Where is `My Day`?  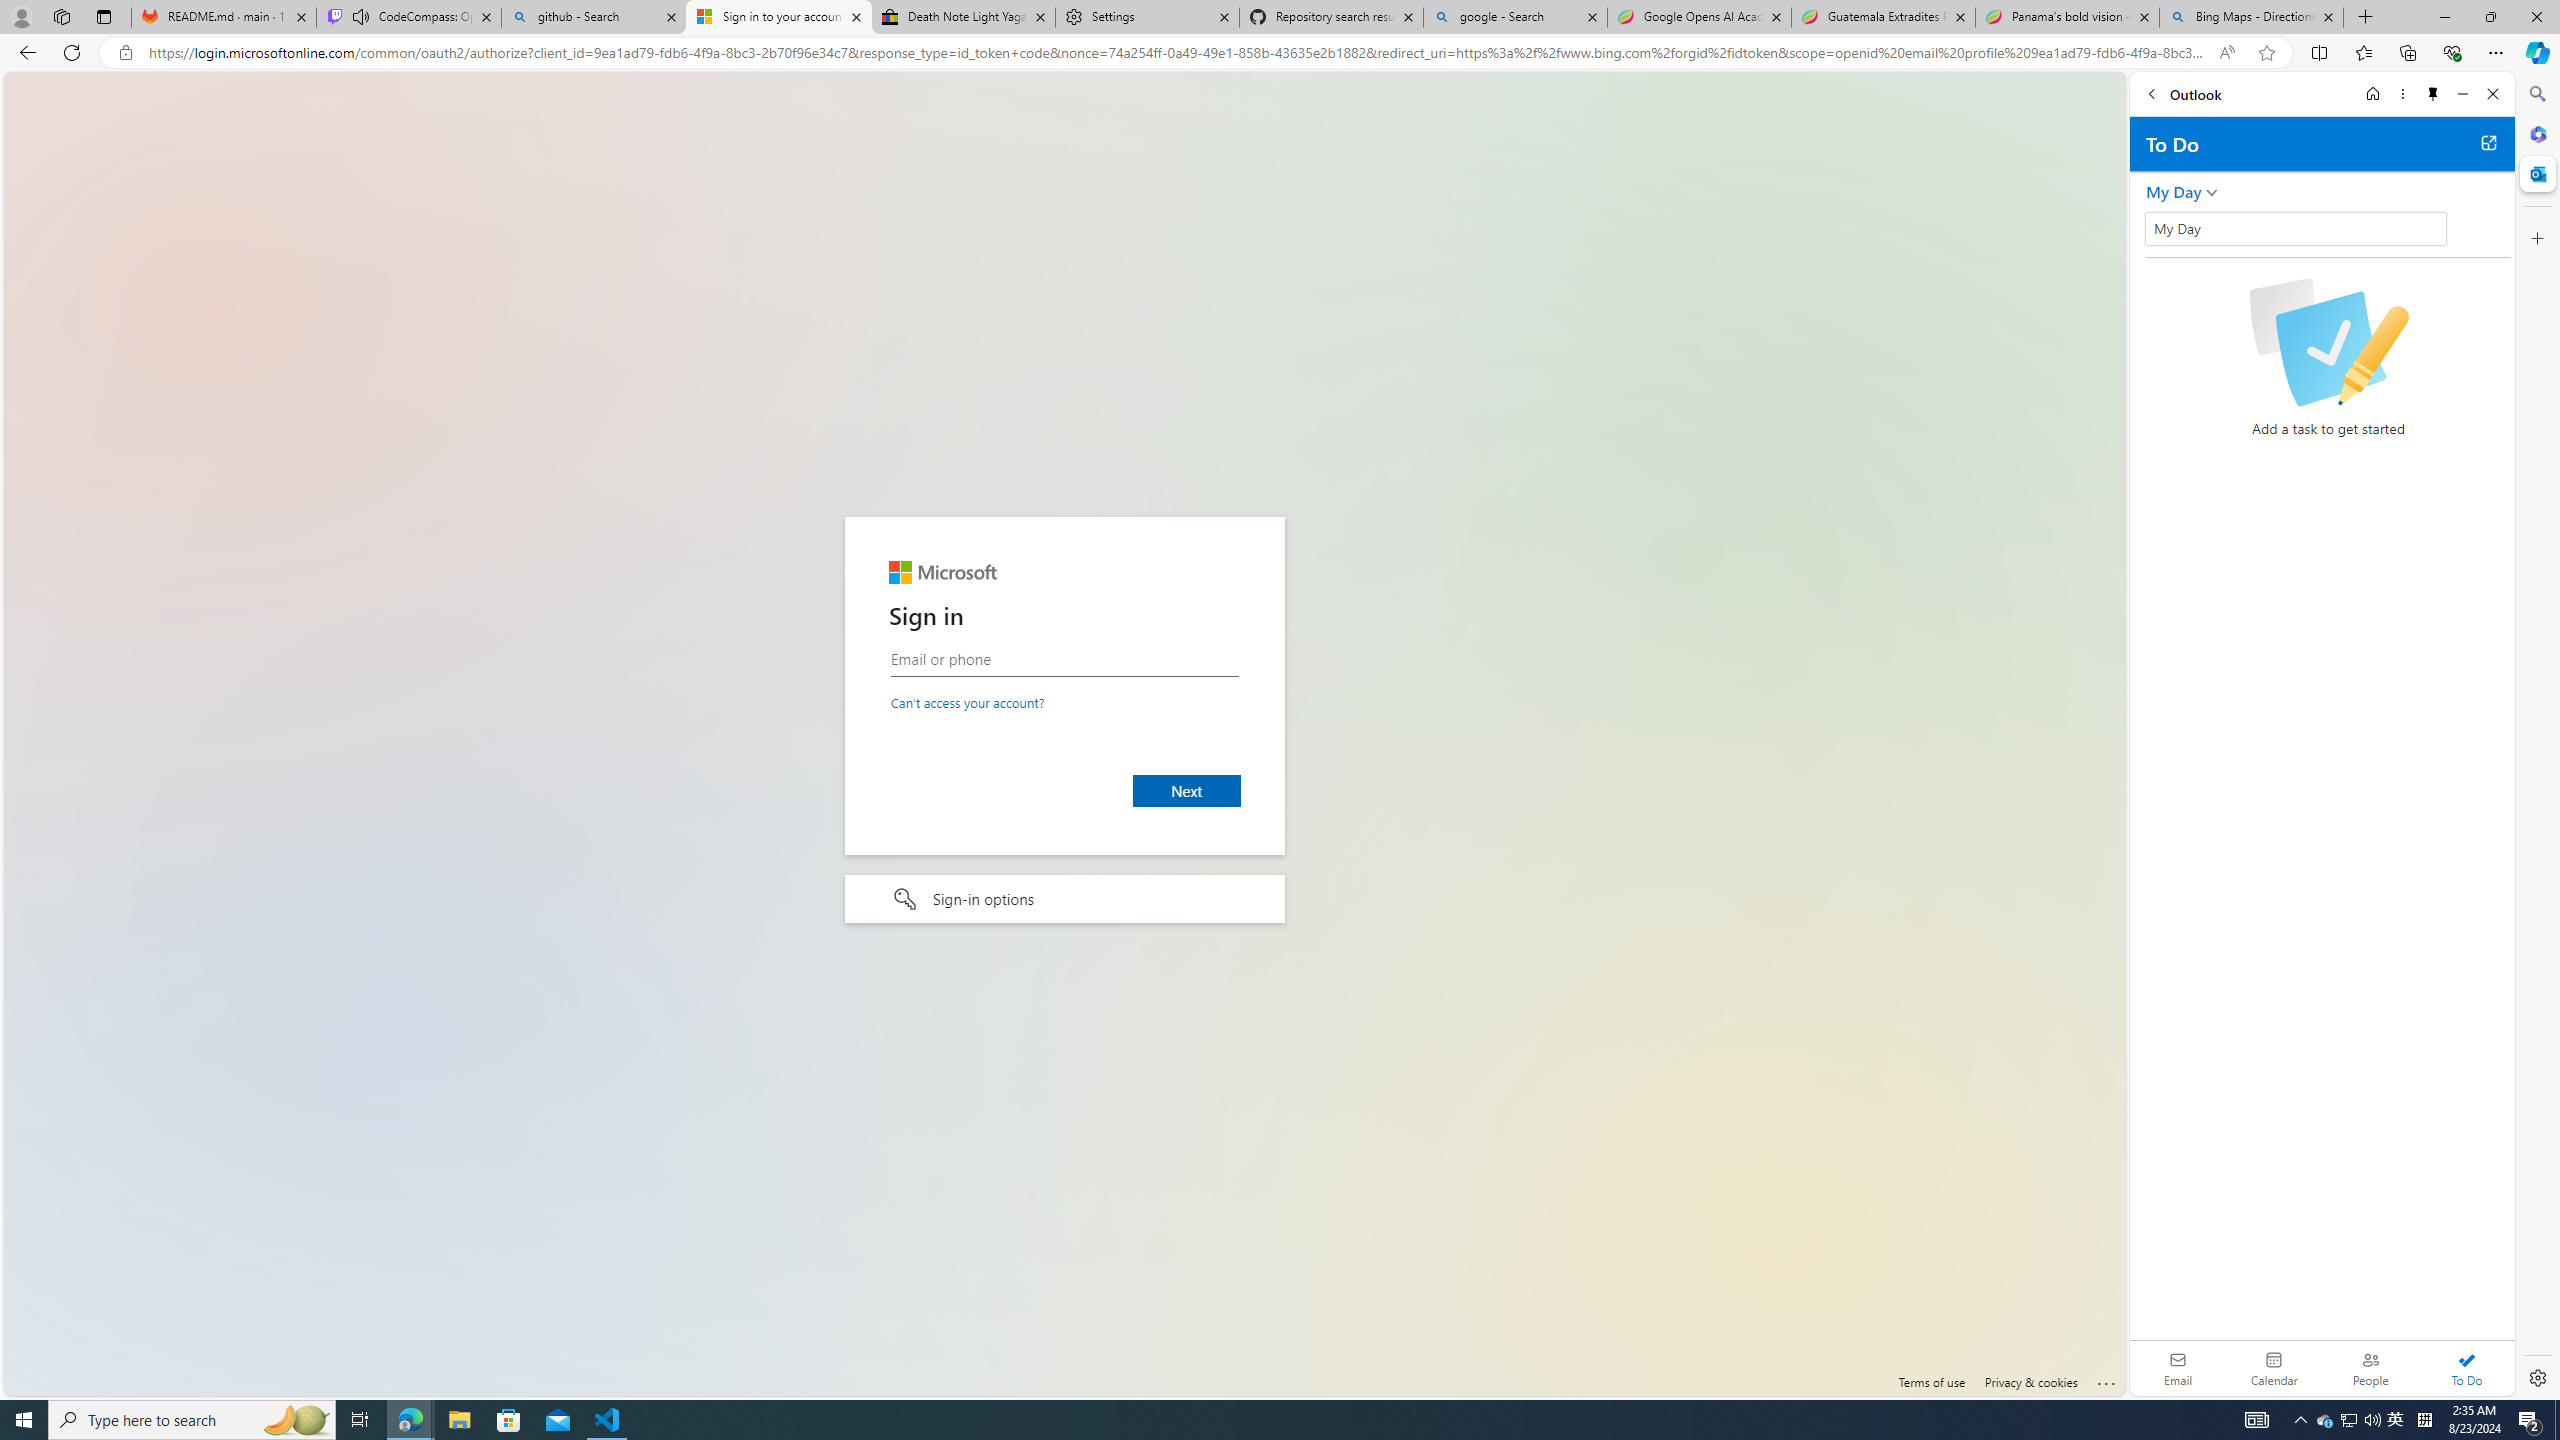 My Day is located at coordinates (2294, 228).